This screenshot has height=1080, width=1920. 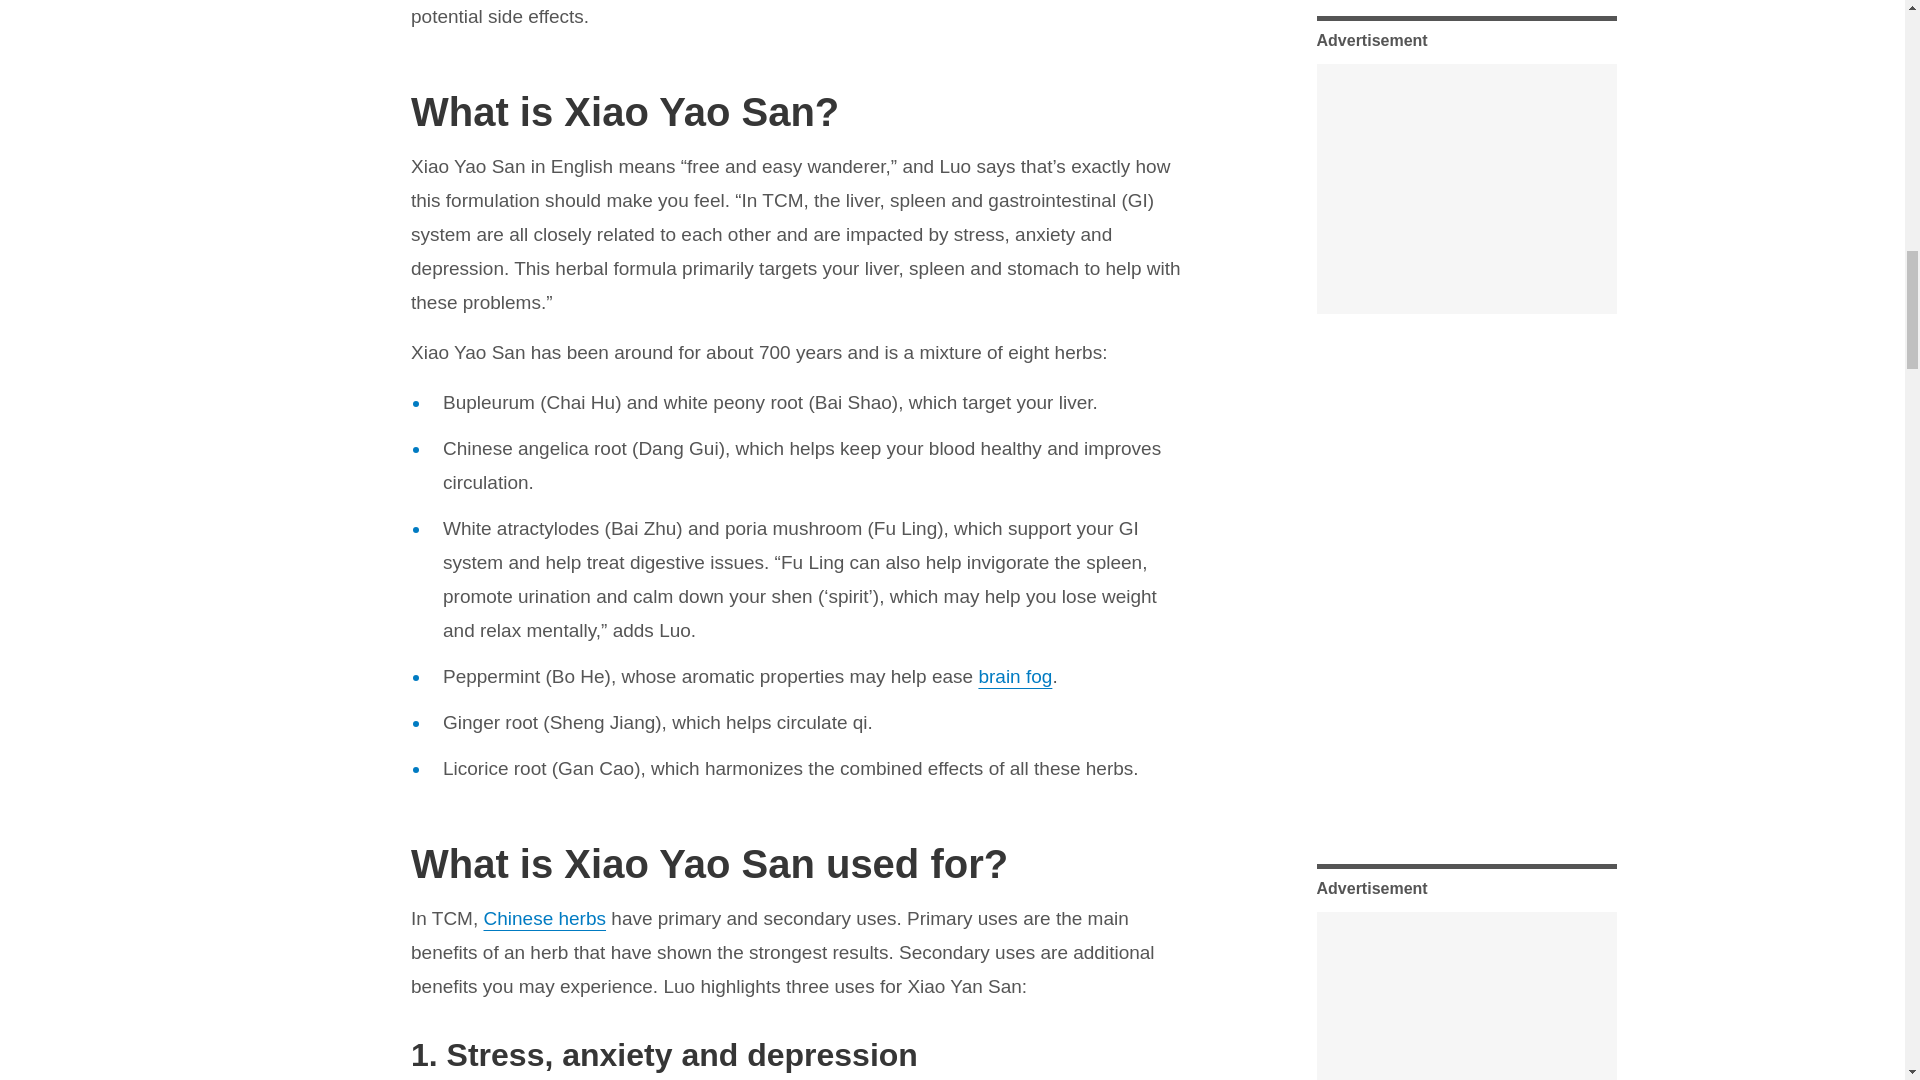 I want to click on Chinese herbs, so click(x=544, y=918).